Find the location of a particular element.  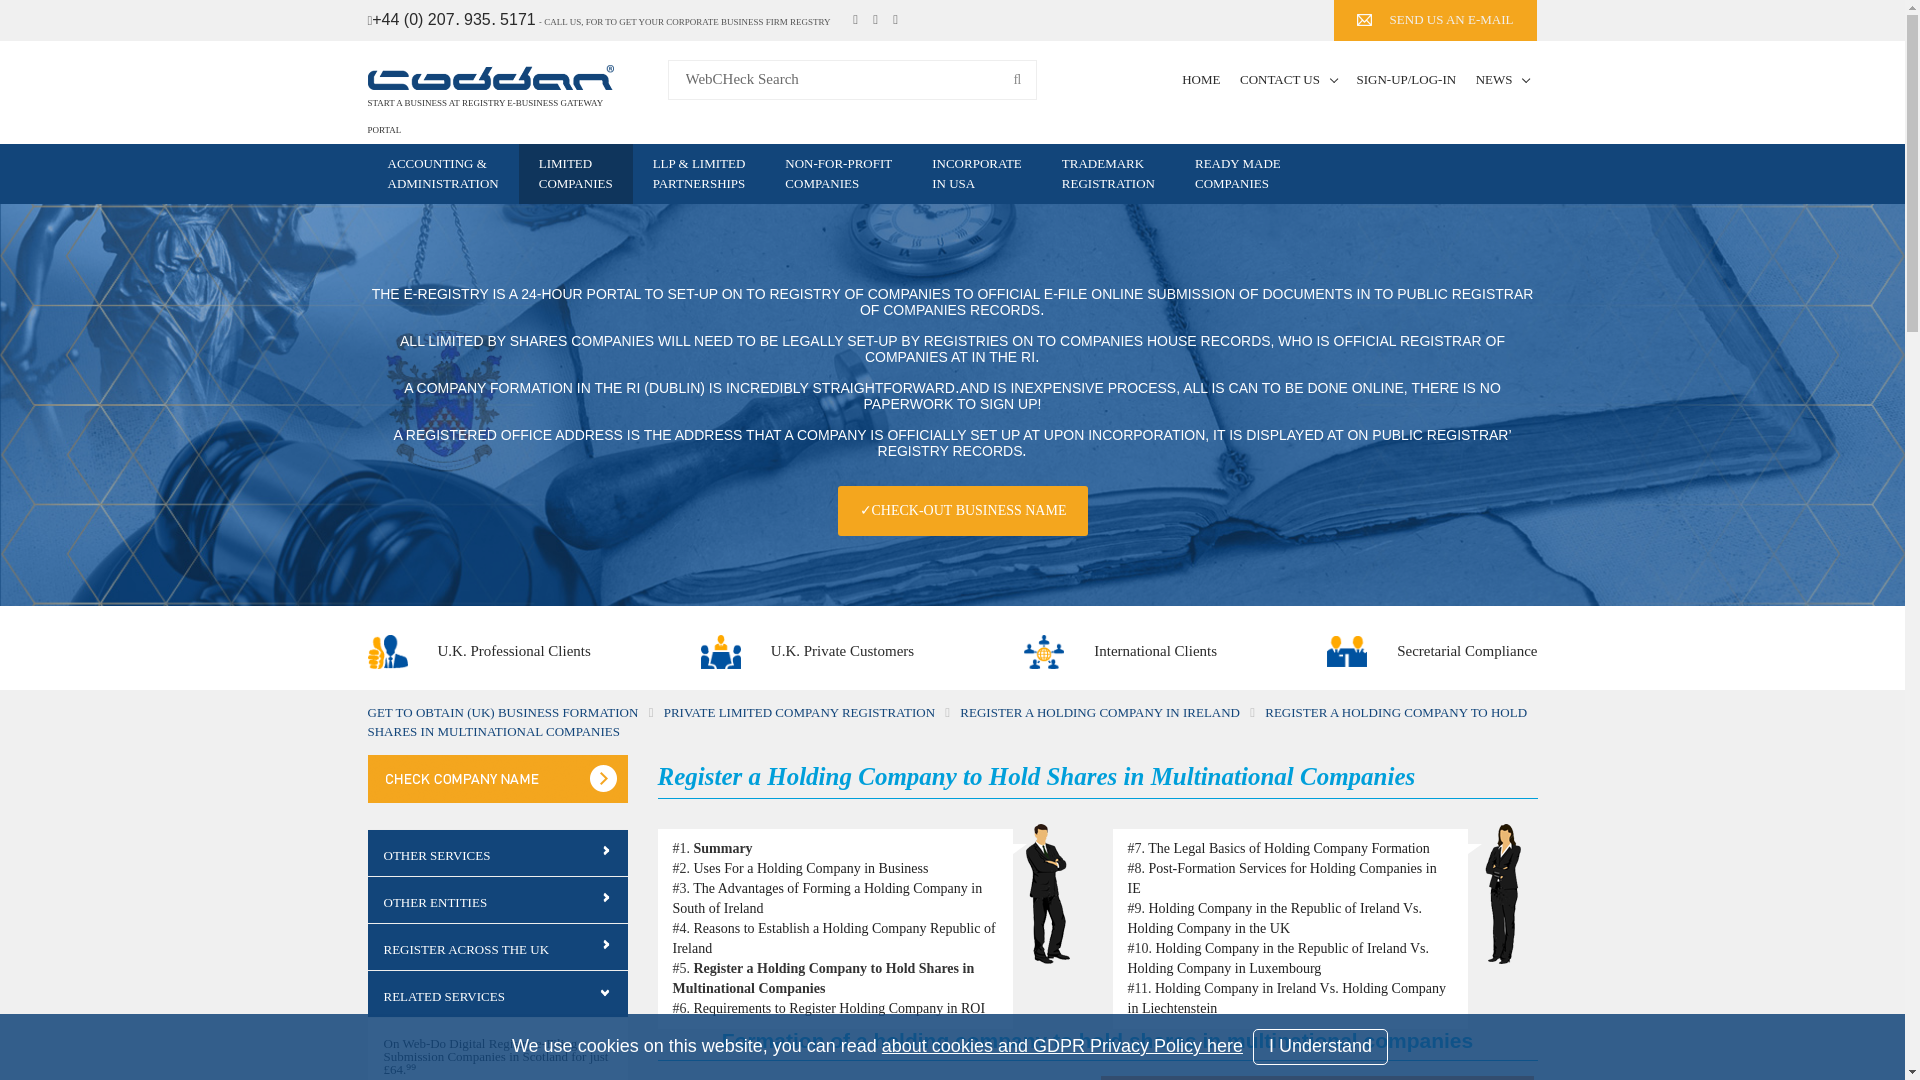

I Understand is located at coordinates (1320, 1046).